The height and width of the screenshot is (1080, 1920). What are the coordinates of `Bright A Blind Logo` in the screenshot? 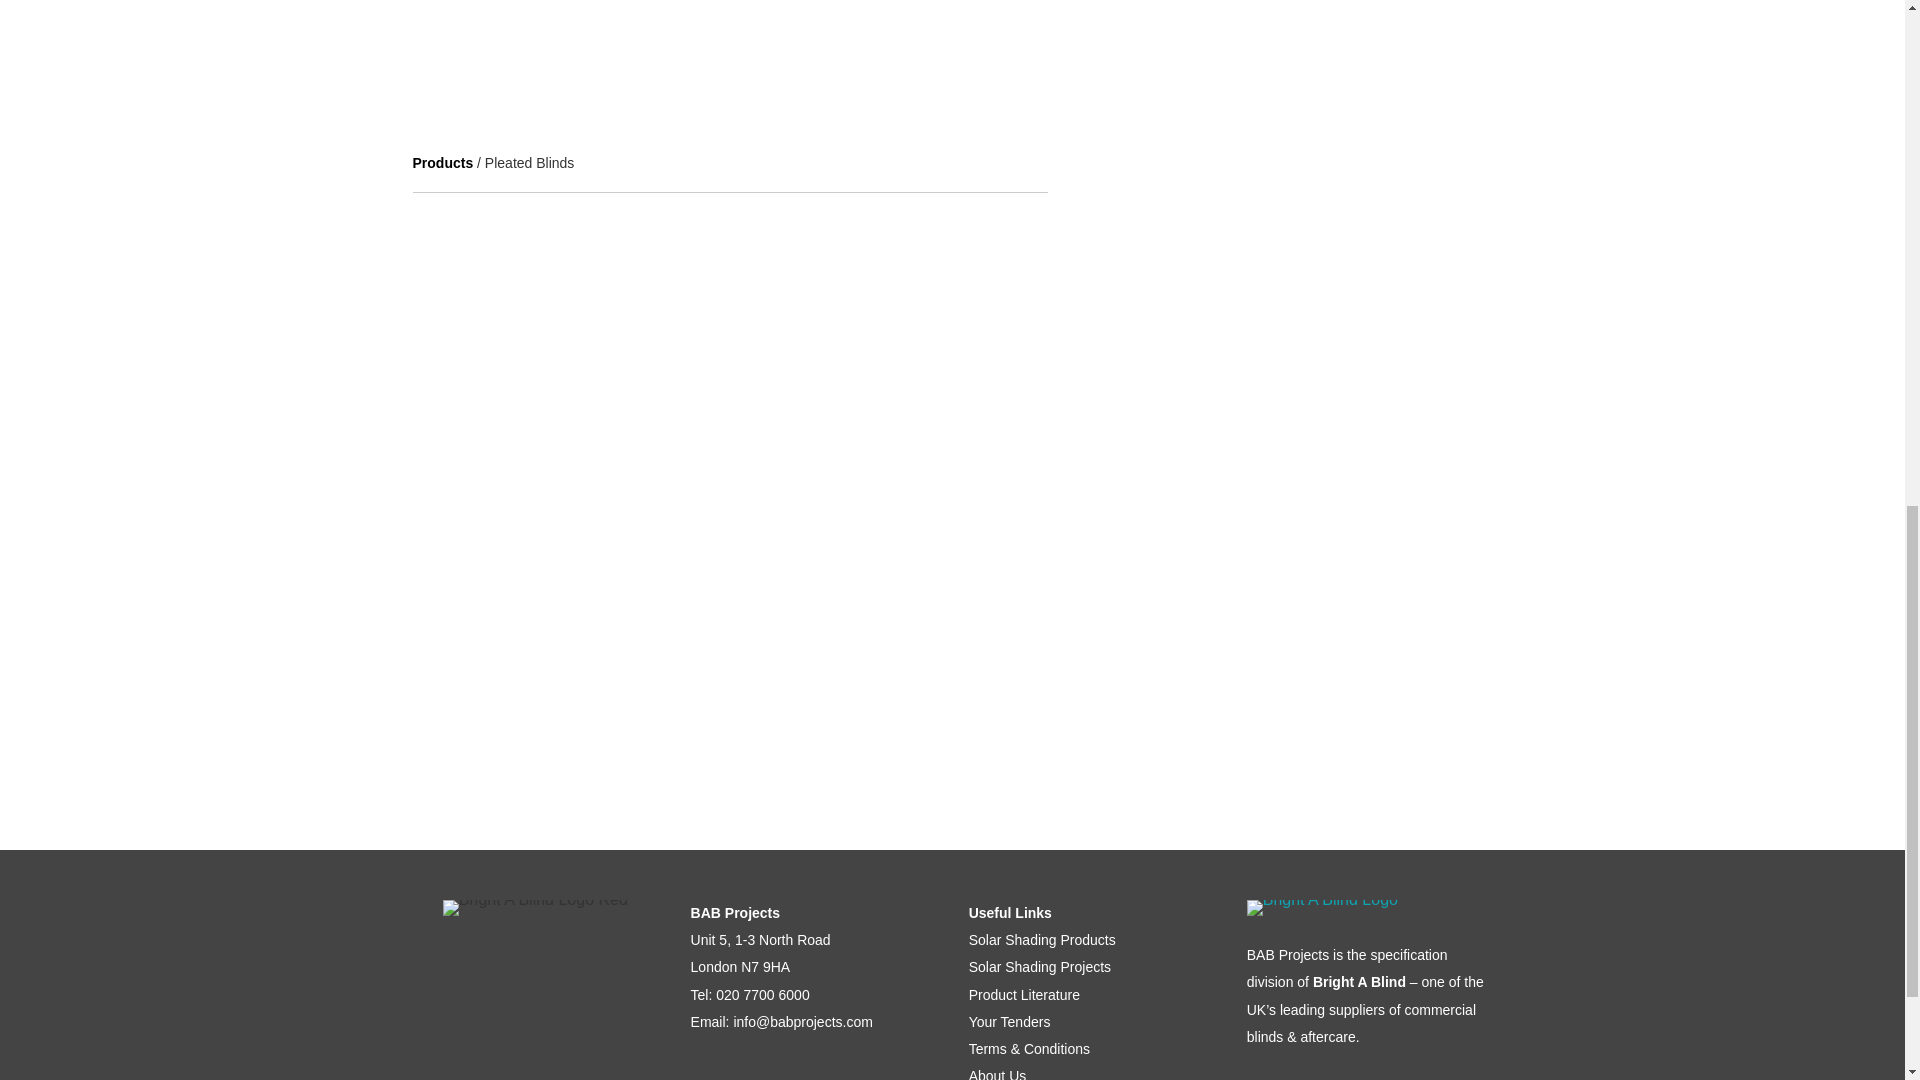 It's located at (1322, 907).